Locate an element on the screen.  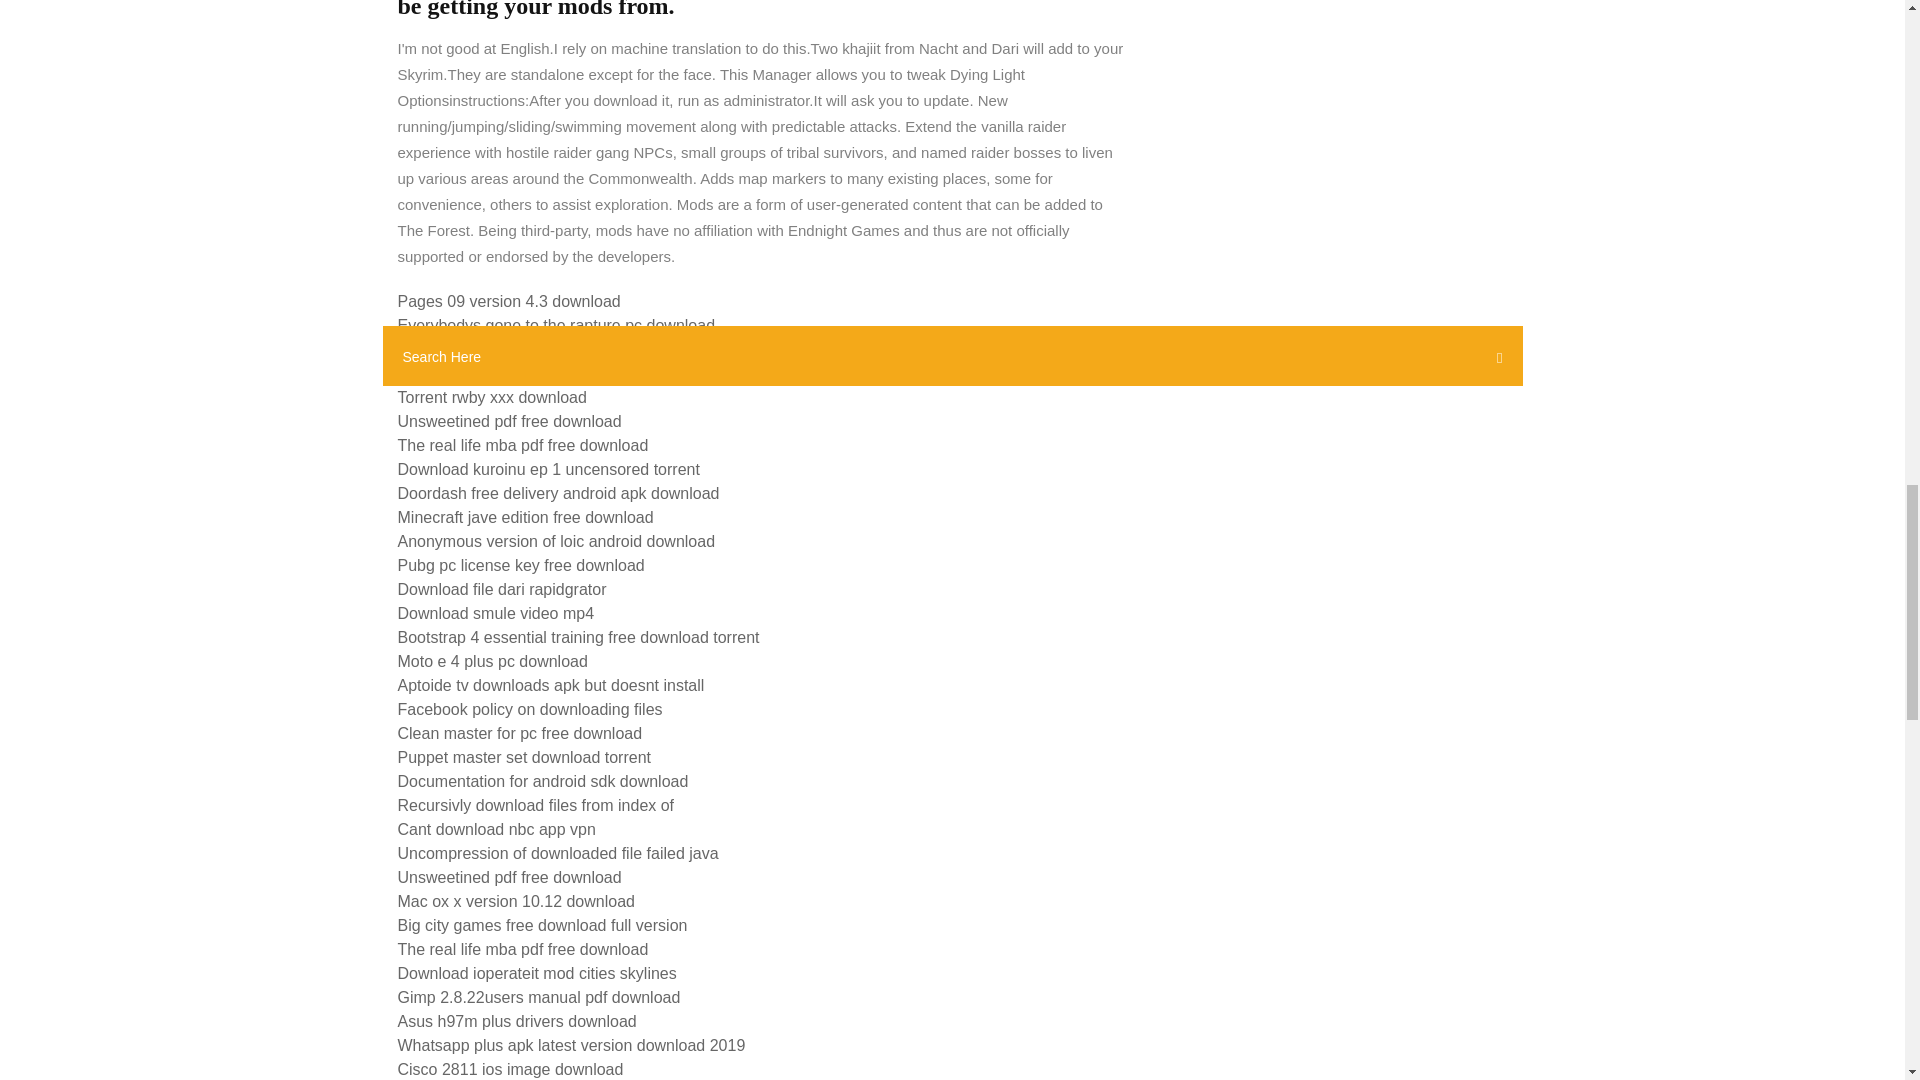
The real life mba pdf free download is located at coordinates (522, 445).